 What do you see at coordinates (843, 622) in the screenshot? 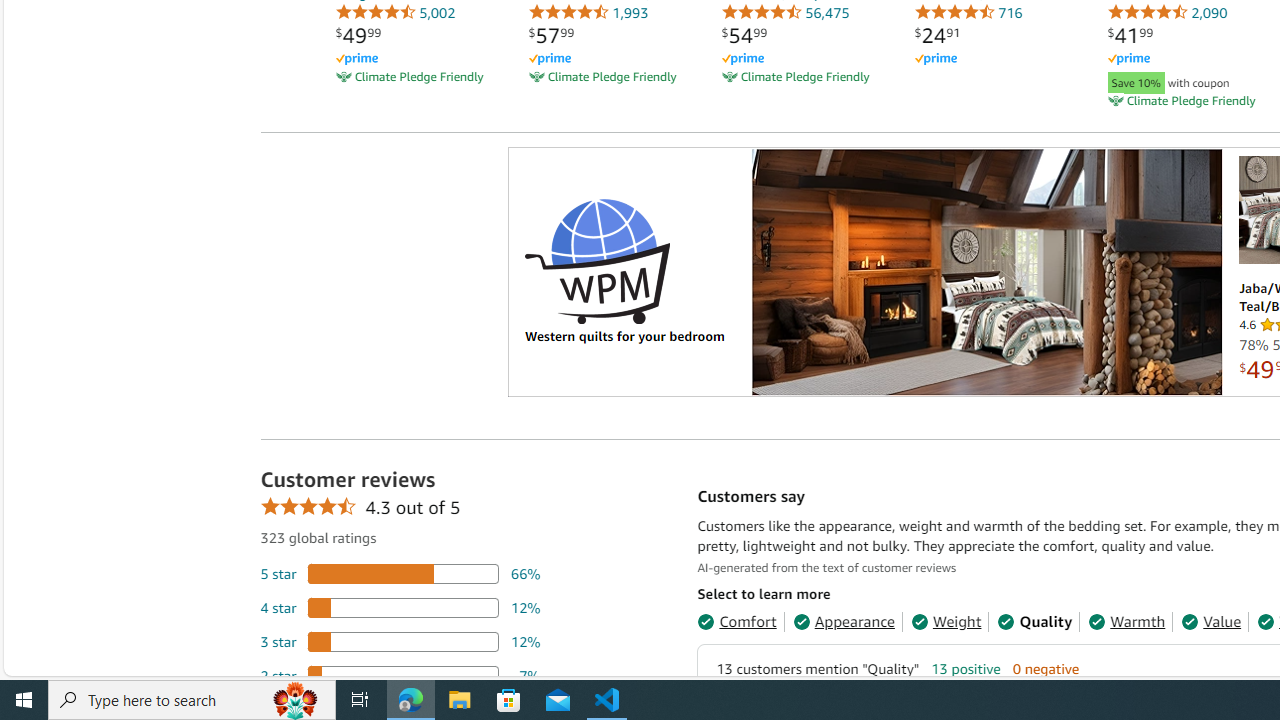
I see `Appearance` at bounding box center [843, 622].